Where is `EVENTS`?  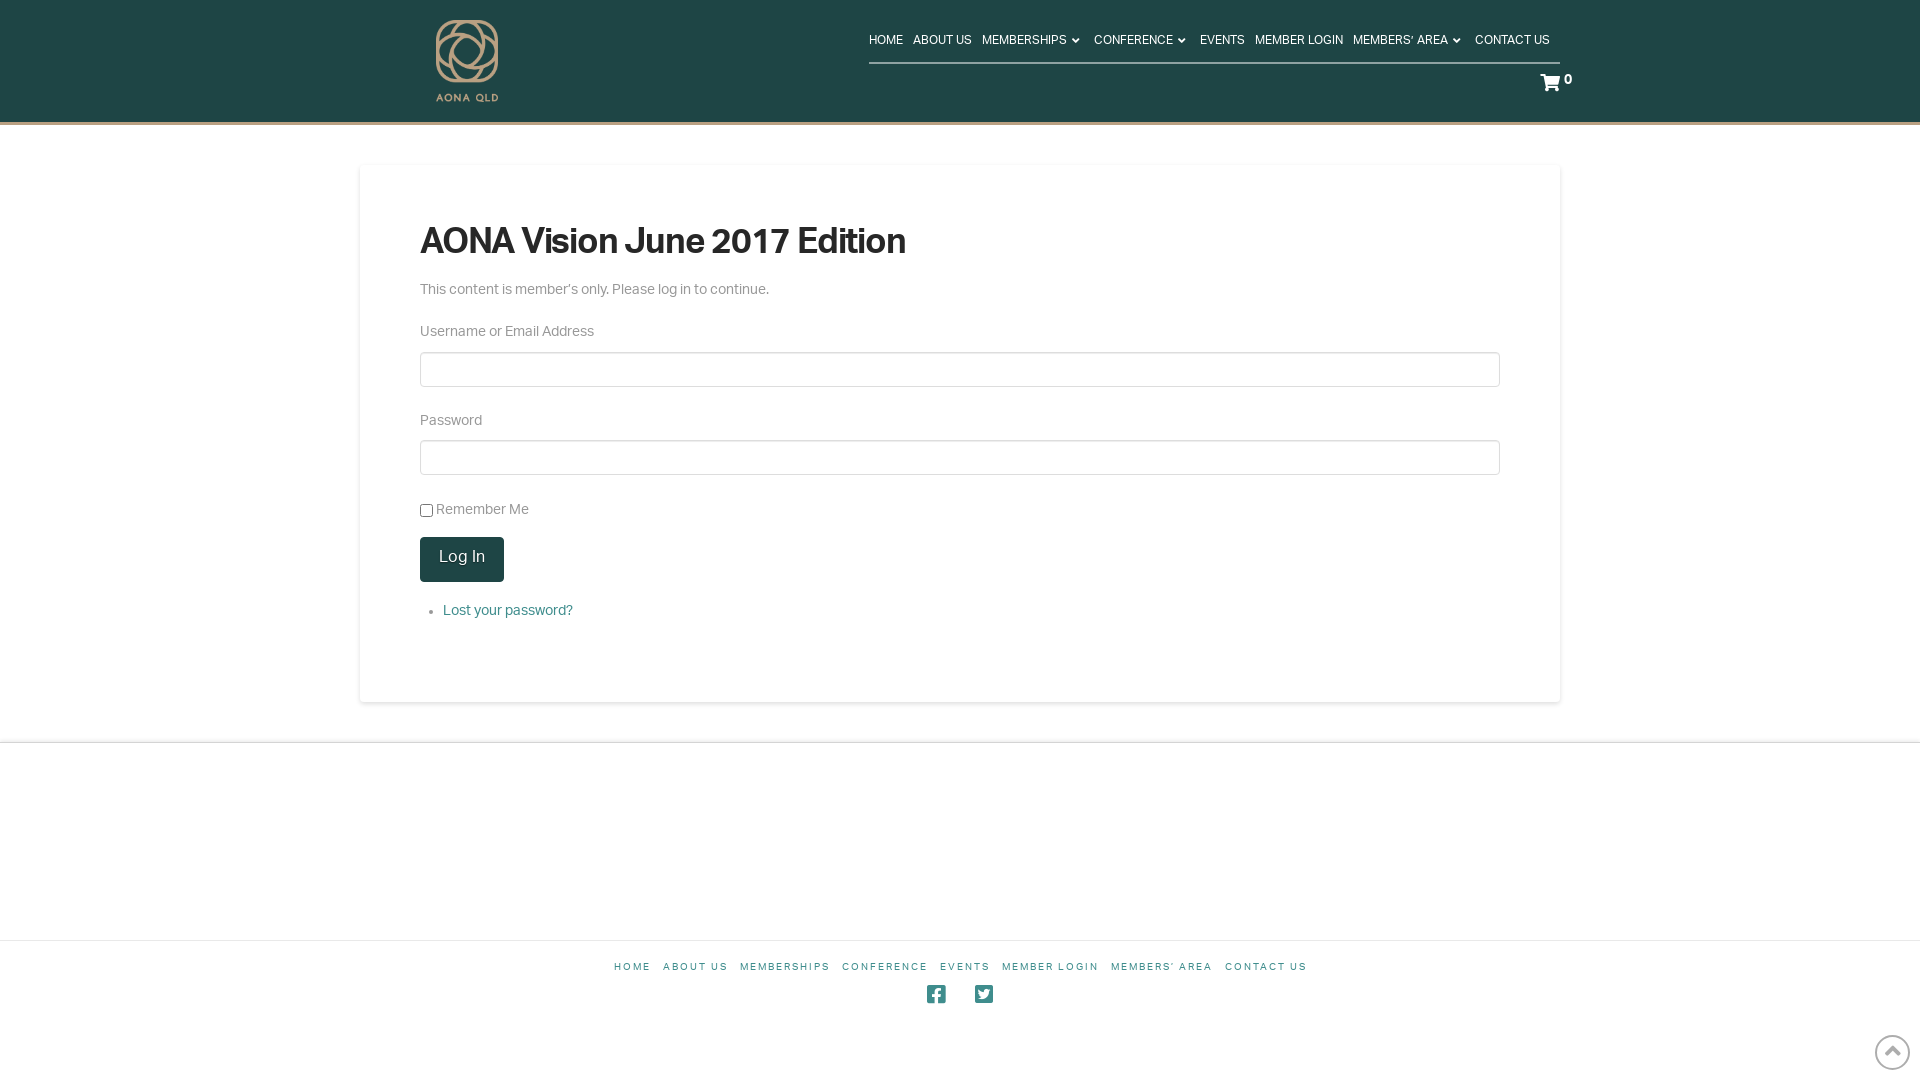 EVENTS is located at coordinates (965, 968).